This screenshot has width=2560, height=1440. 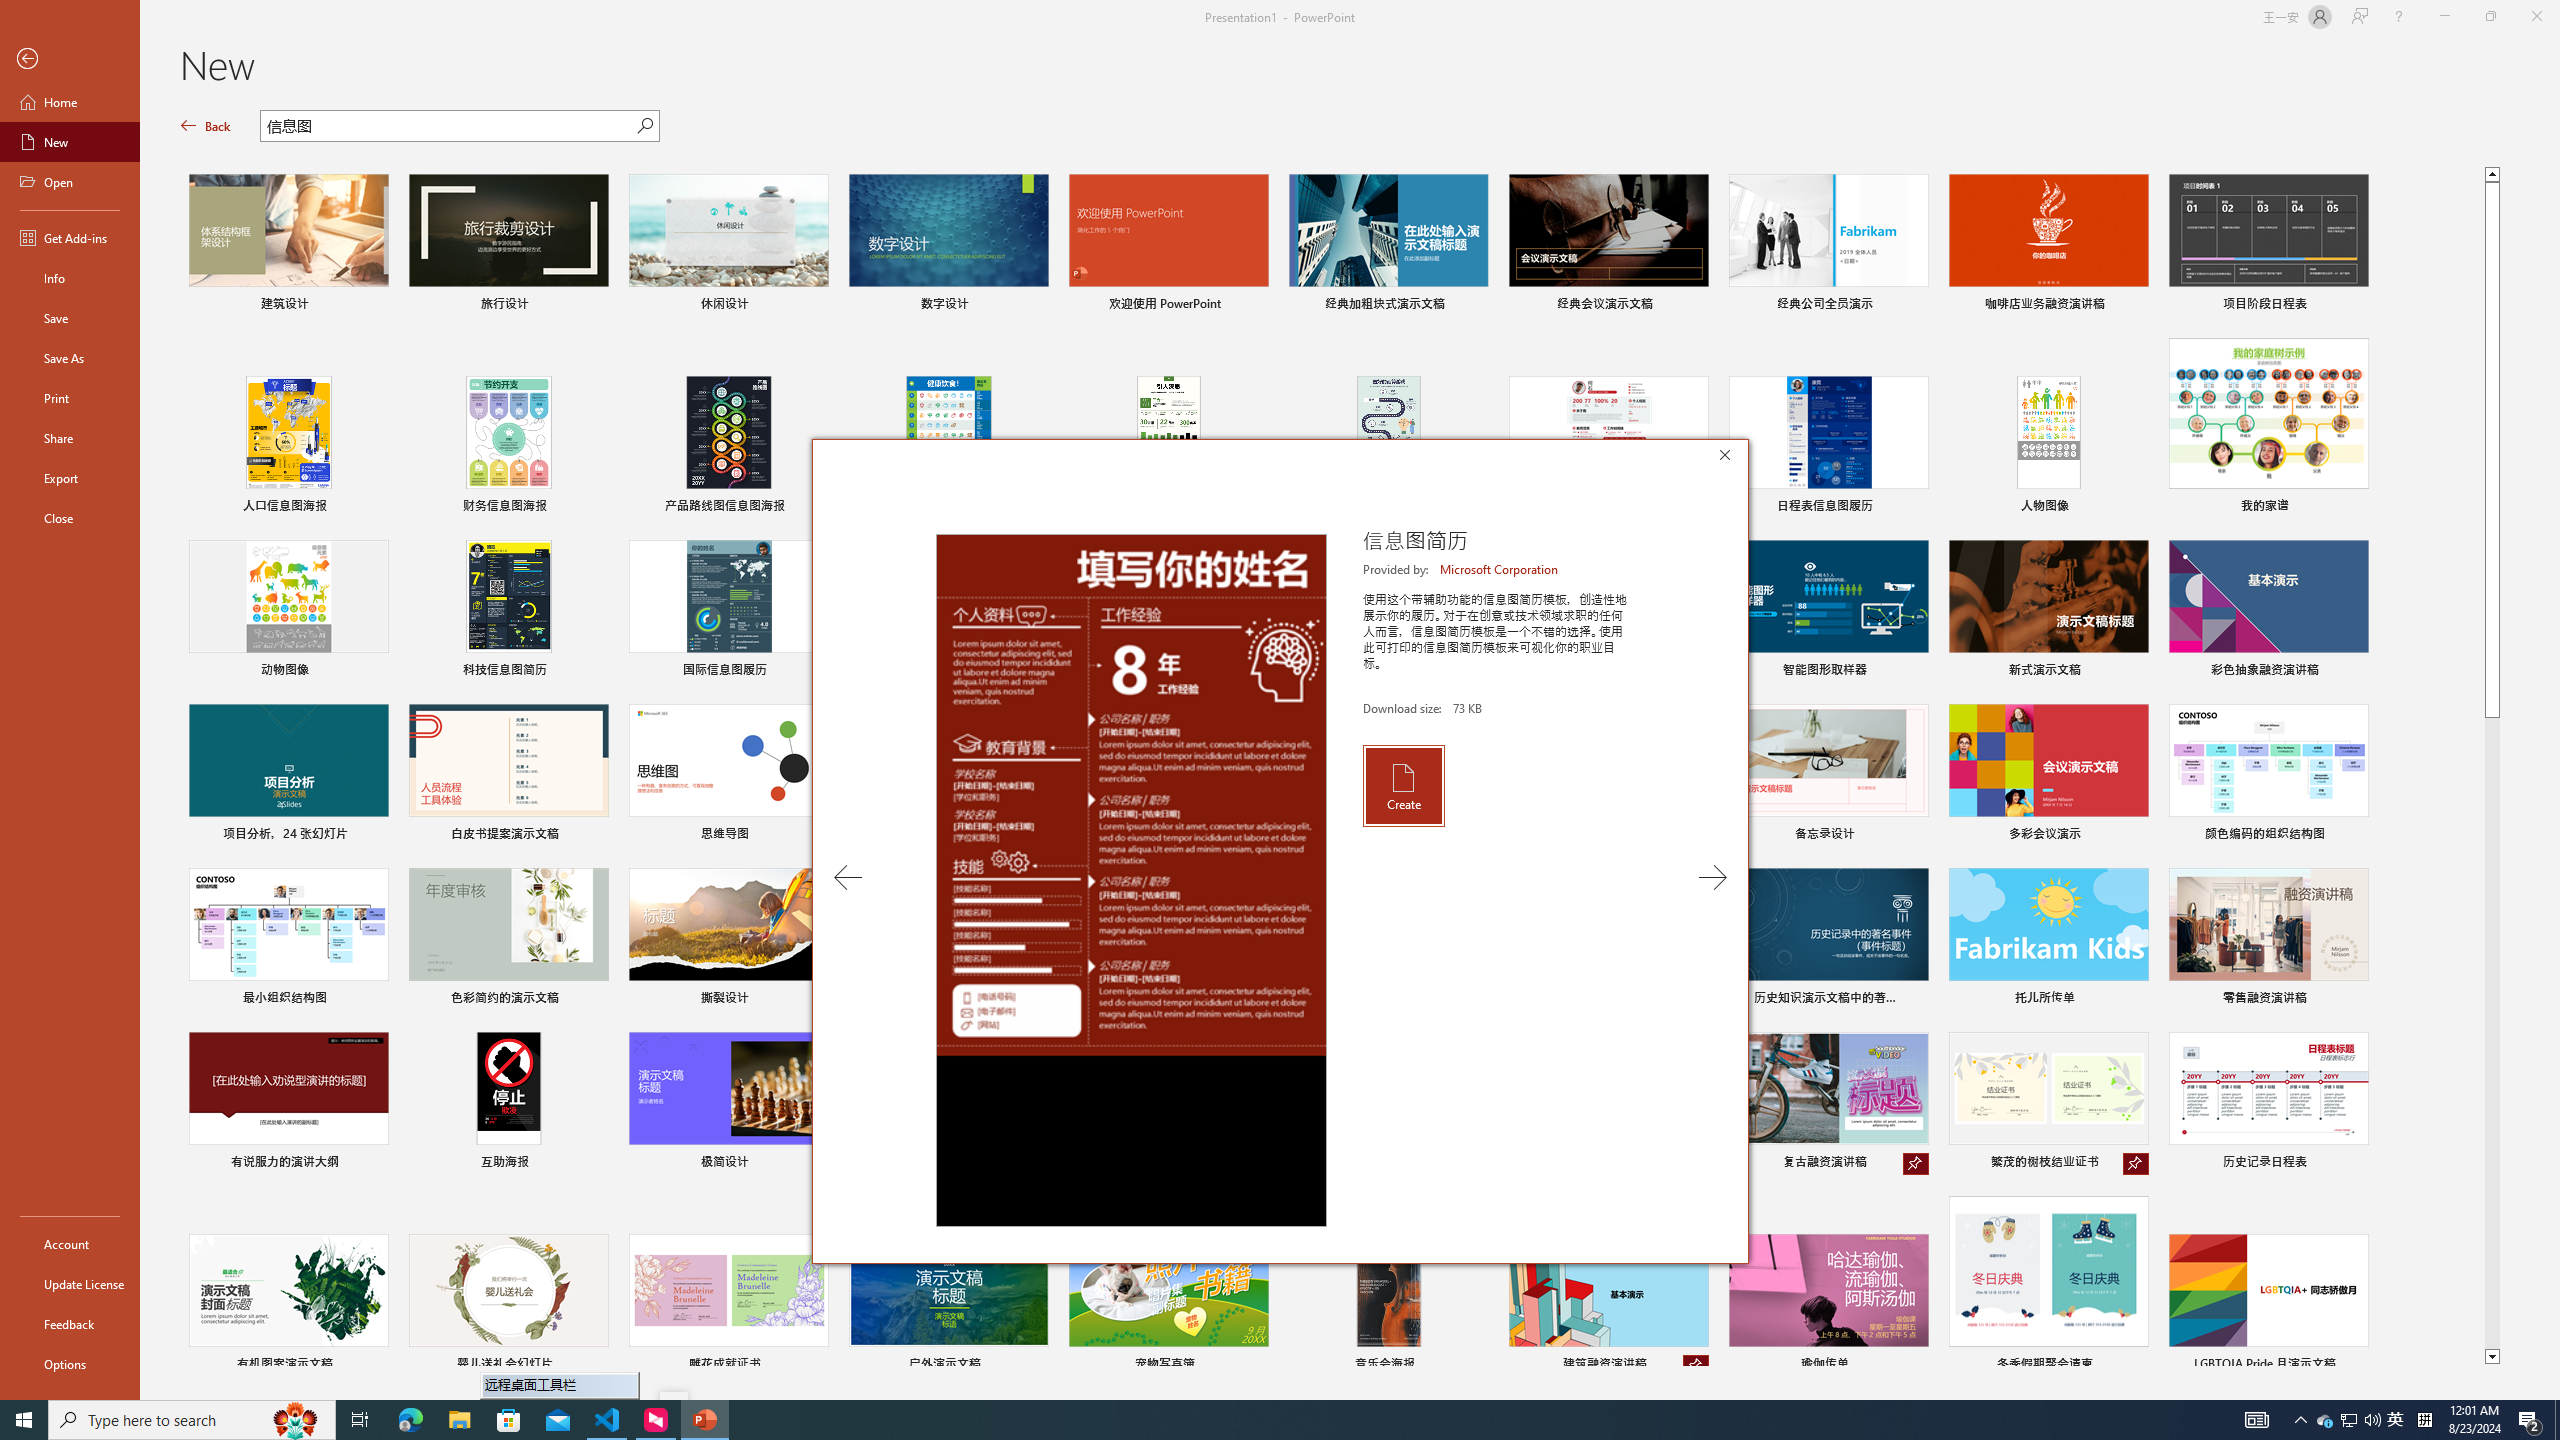 I want to click on File Explorer, so click(x=459, y=1420).